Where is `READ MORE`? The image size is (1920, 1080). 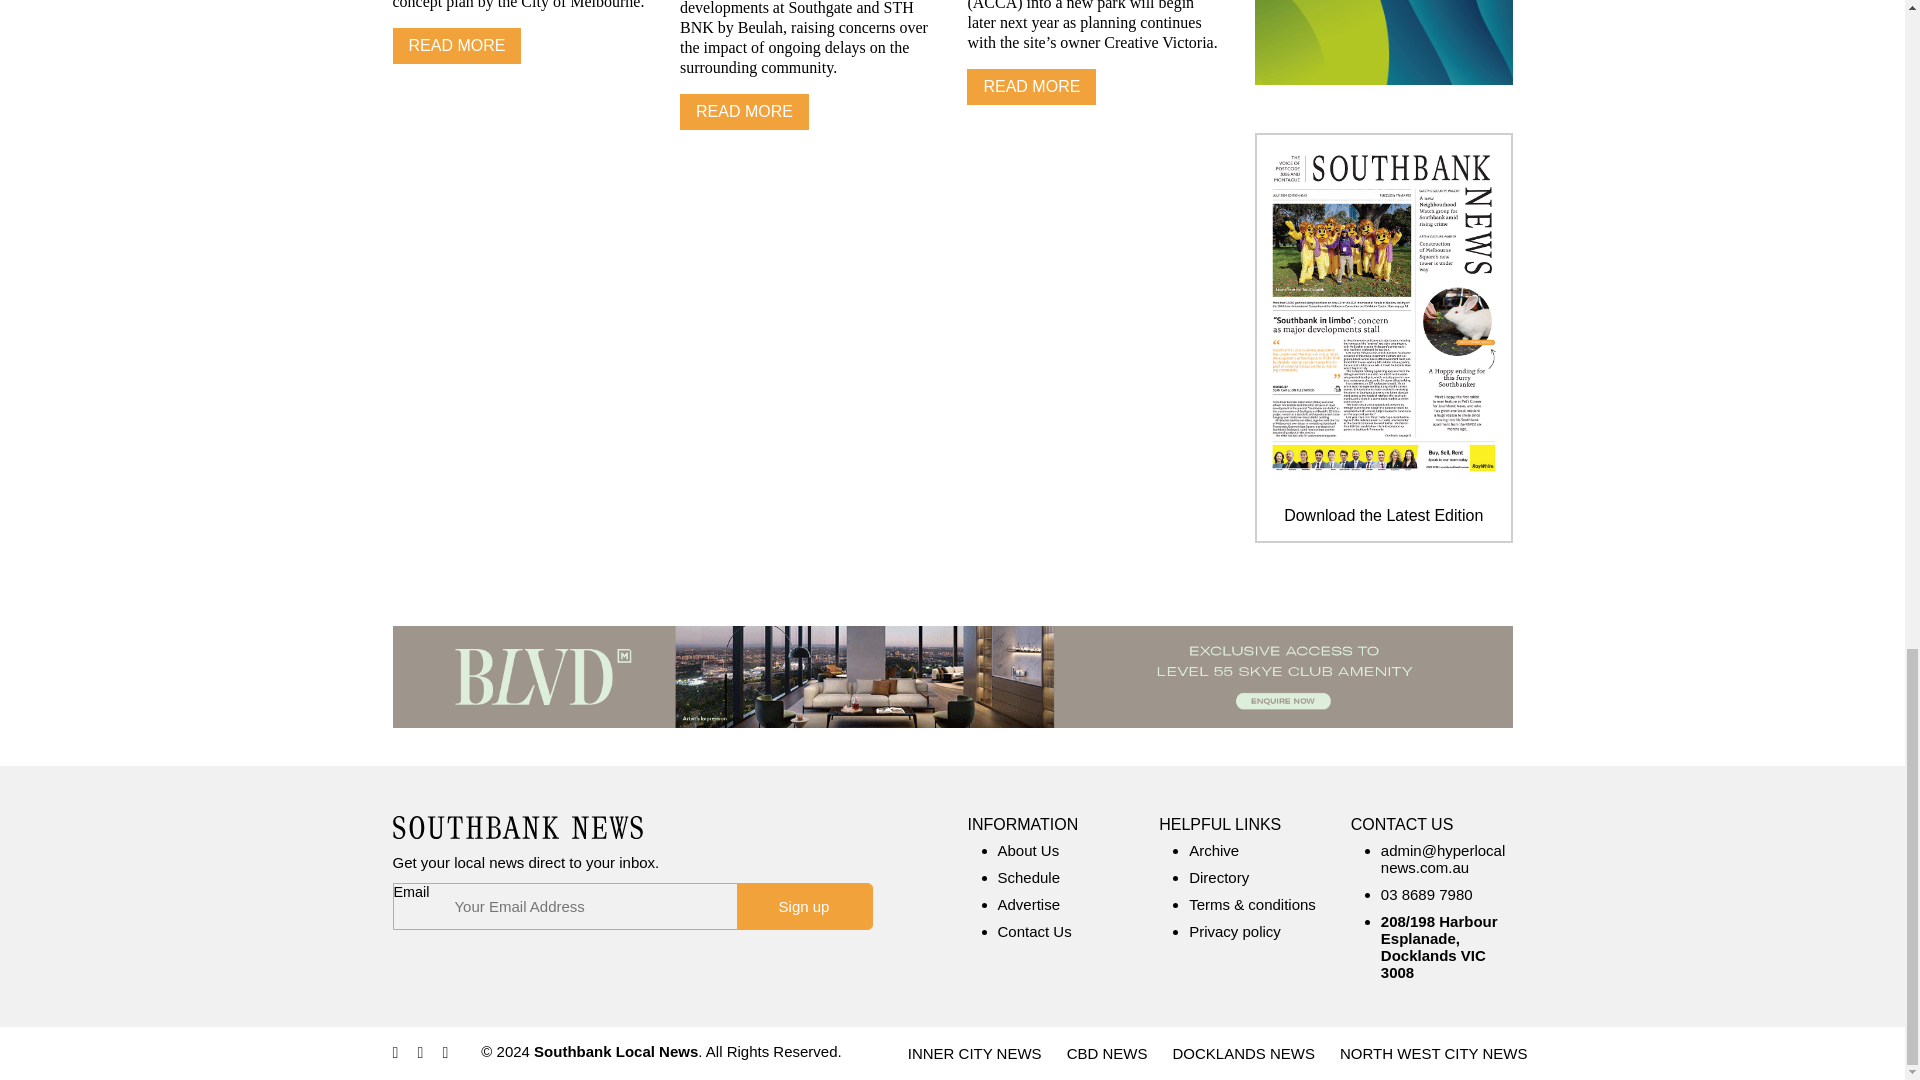 READ MORE is located at coordinates (456, 46).